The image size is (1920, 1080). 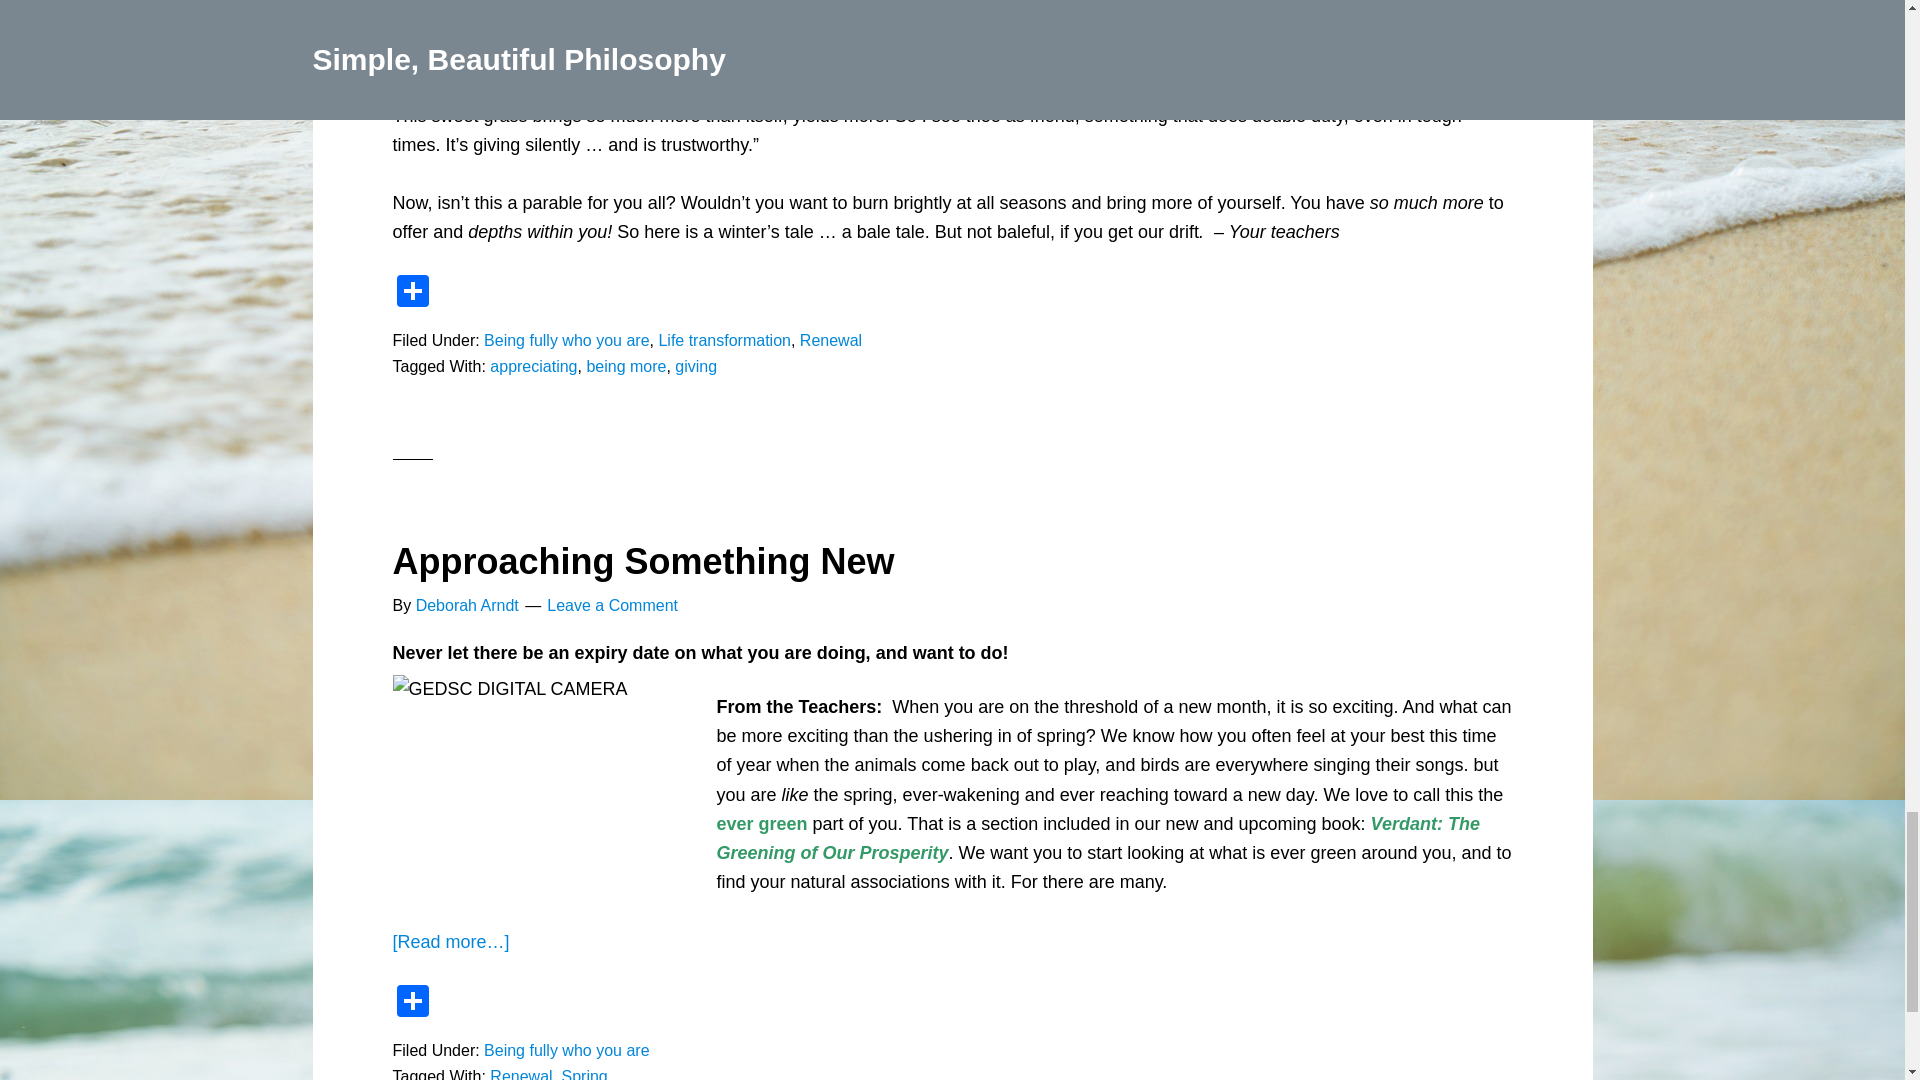 I want to click on Being fully who you are, so click(x=566, y=1050).